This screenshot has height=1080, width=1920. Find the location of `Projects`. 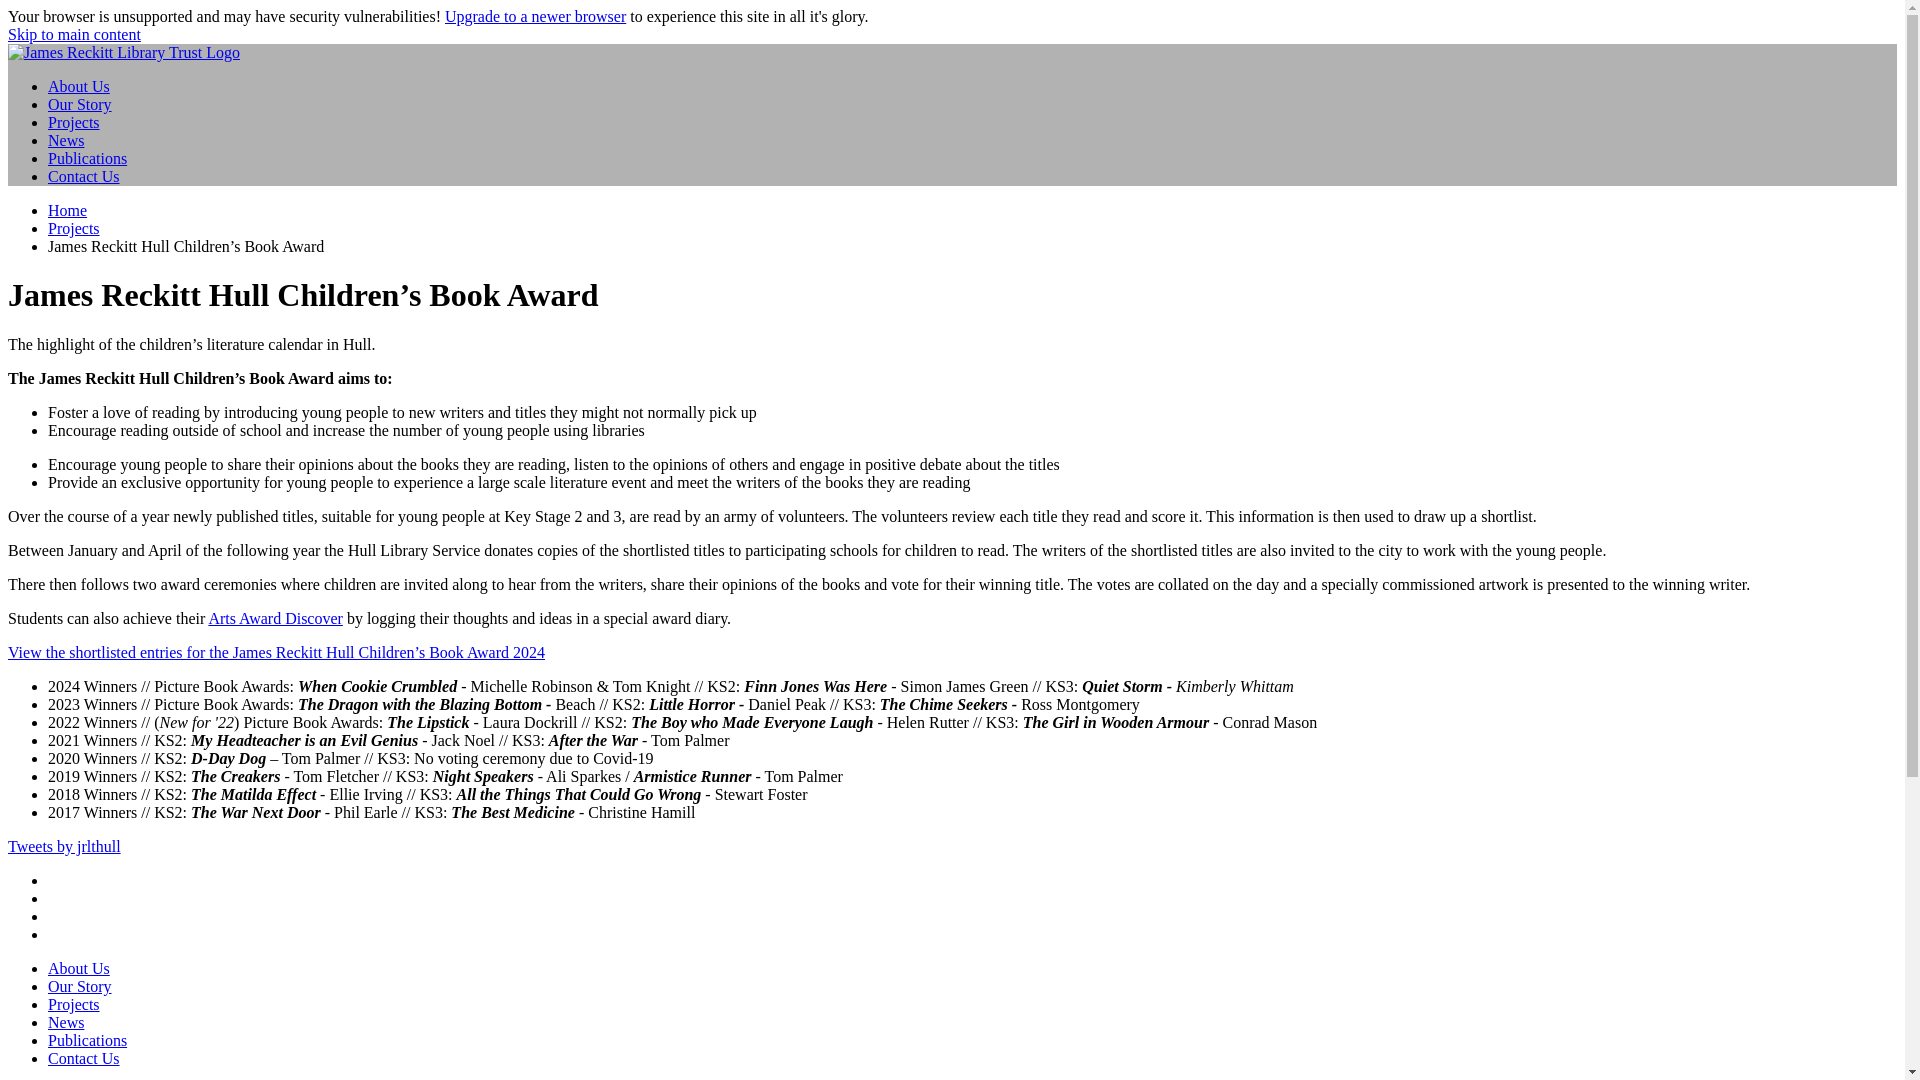

Projects is located at coordinates (74, 122).